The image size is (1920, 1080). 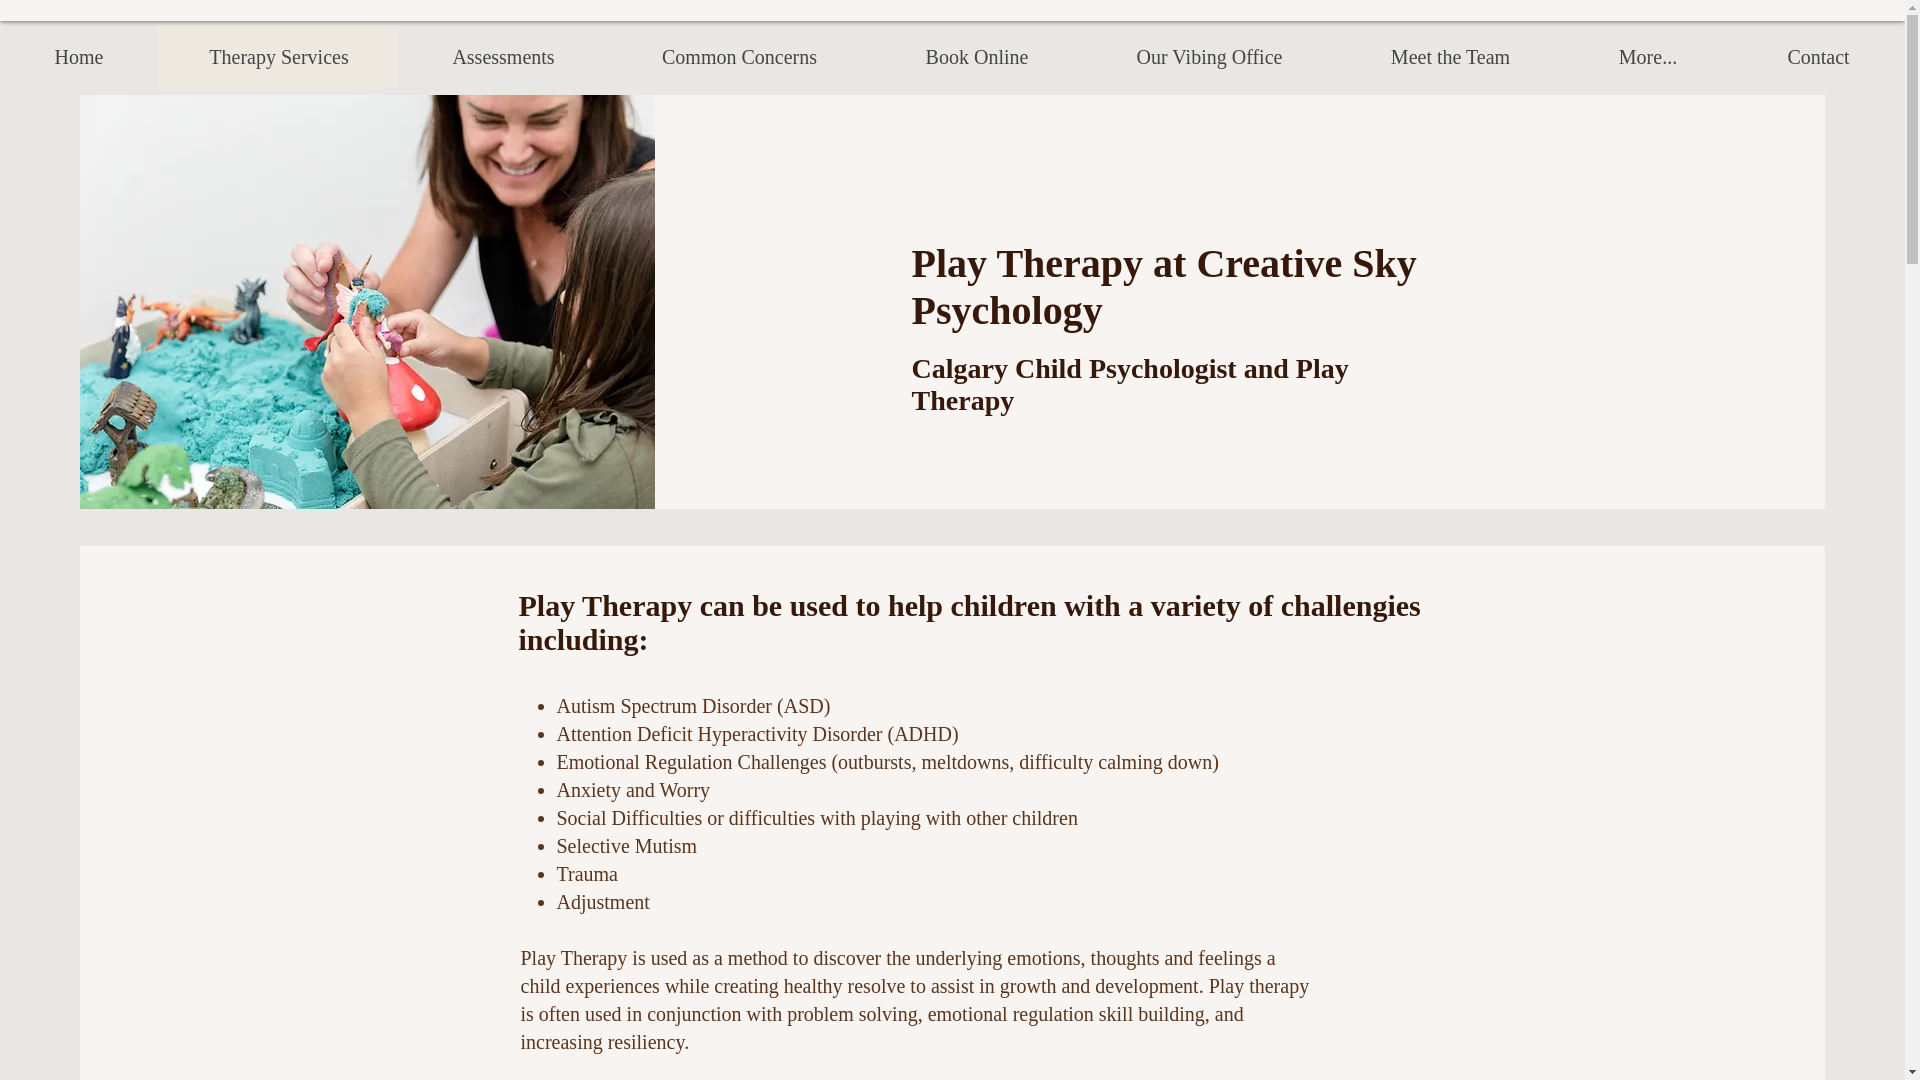 I want to click on Assessments, so click(x=502, y=56).